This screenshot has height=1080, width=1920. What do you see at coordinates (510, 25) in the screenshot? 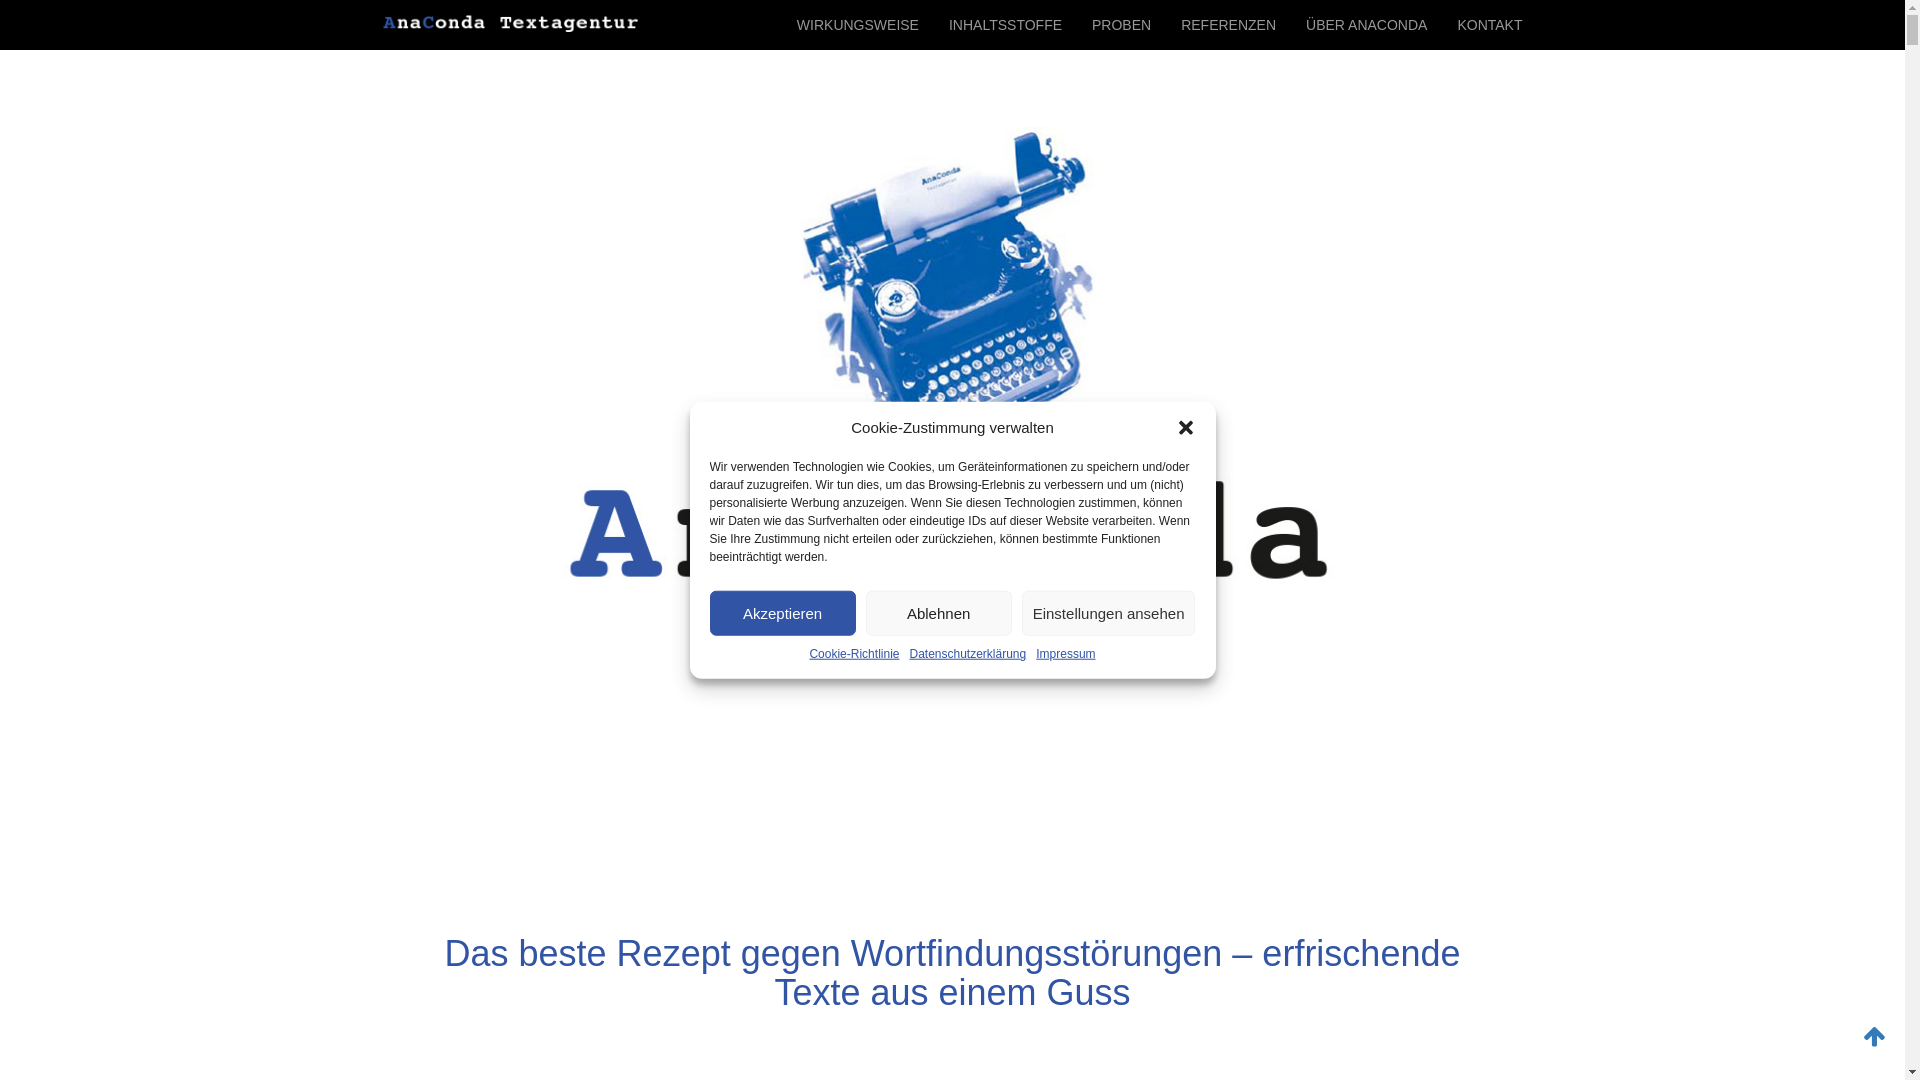
I see `Ihre erfahrene Texterin aus Basel` at bounding box center [510, 25].